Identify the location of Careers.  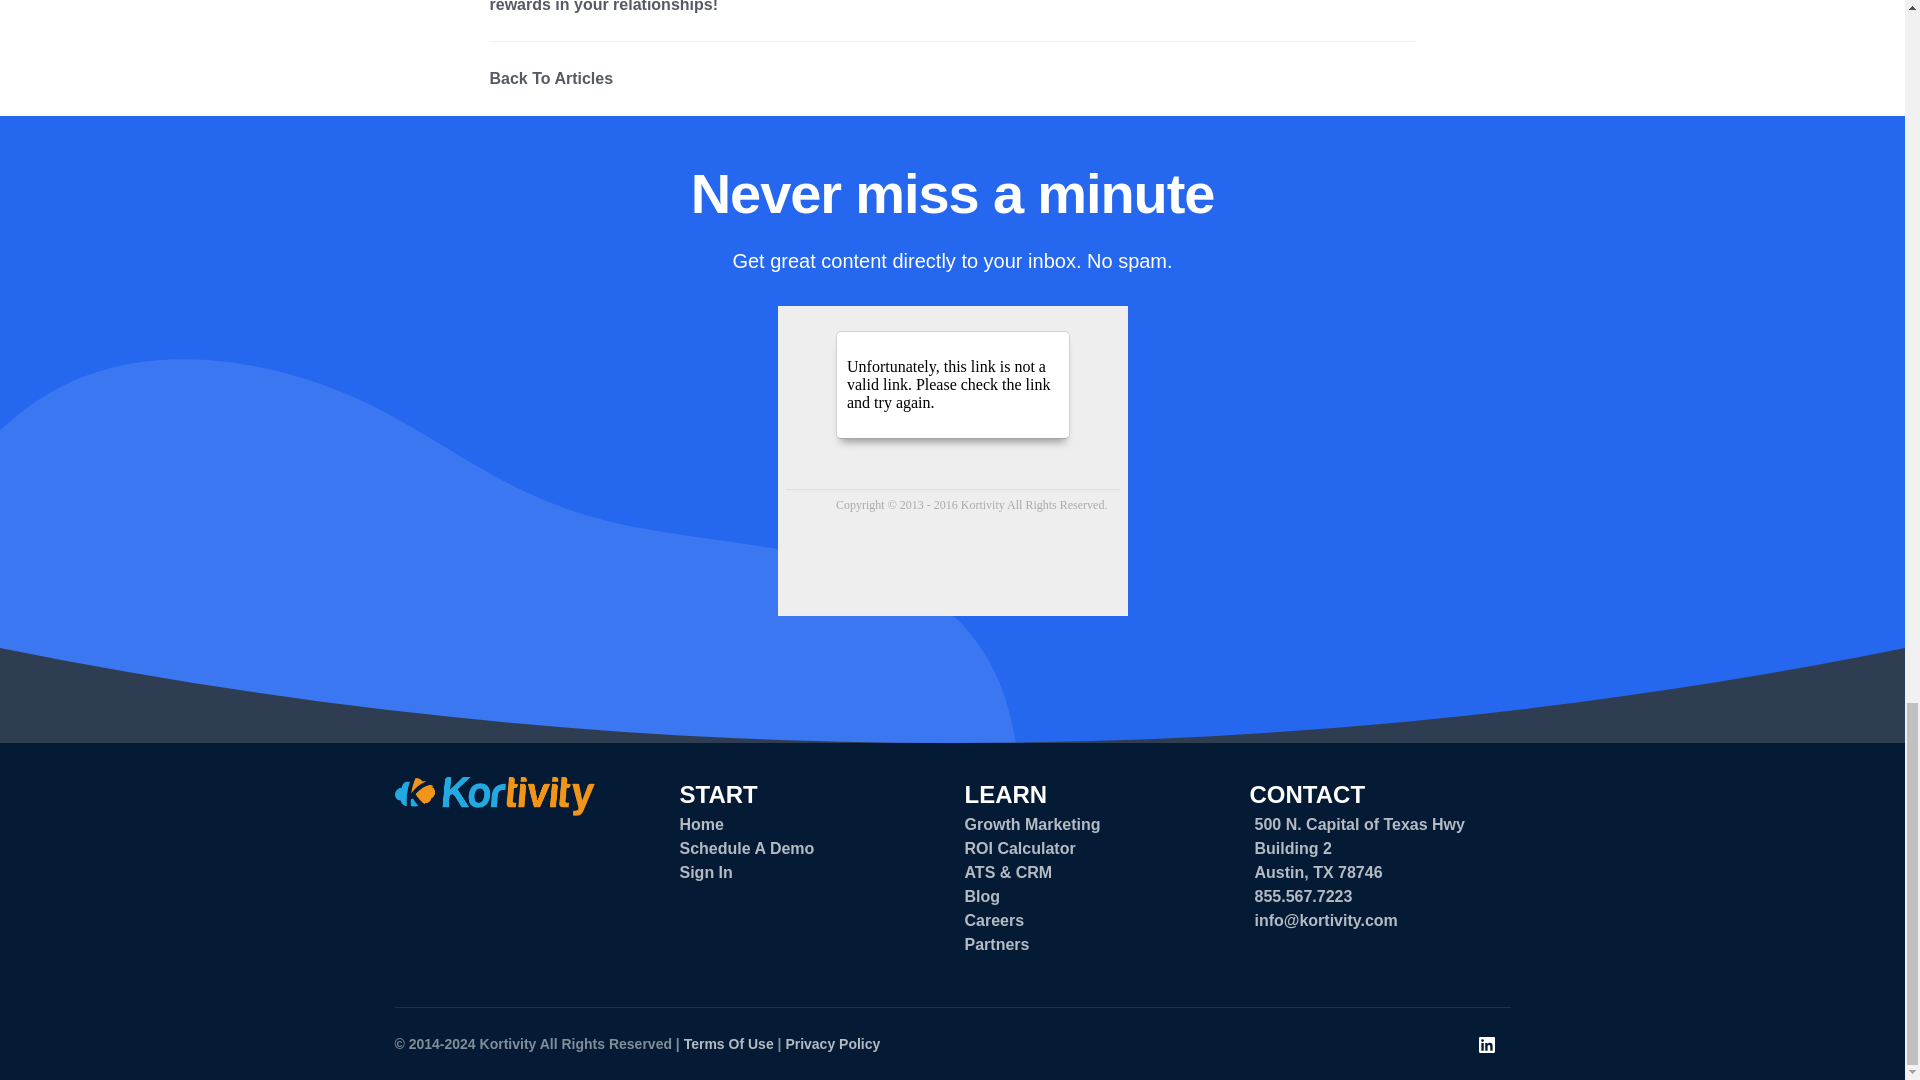
(993, 920).